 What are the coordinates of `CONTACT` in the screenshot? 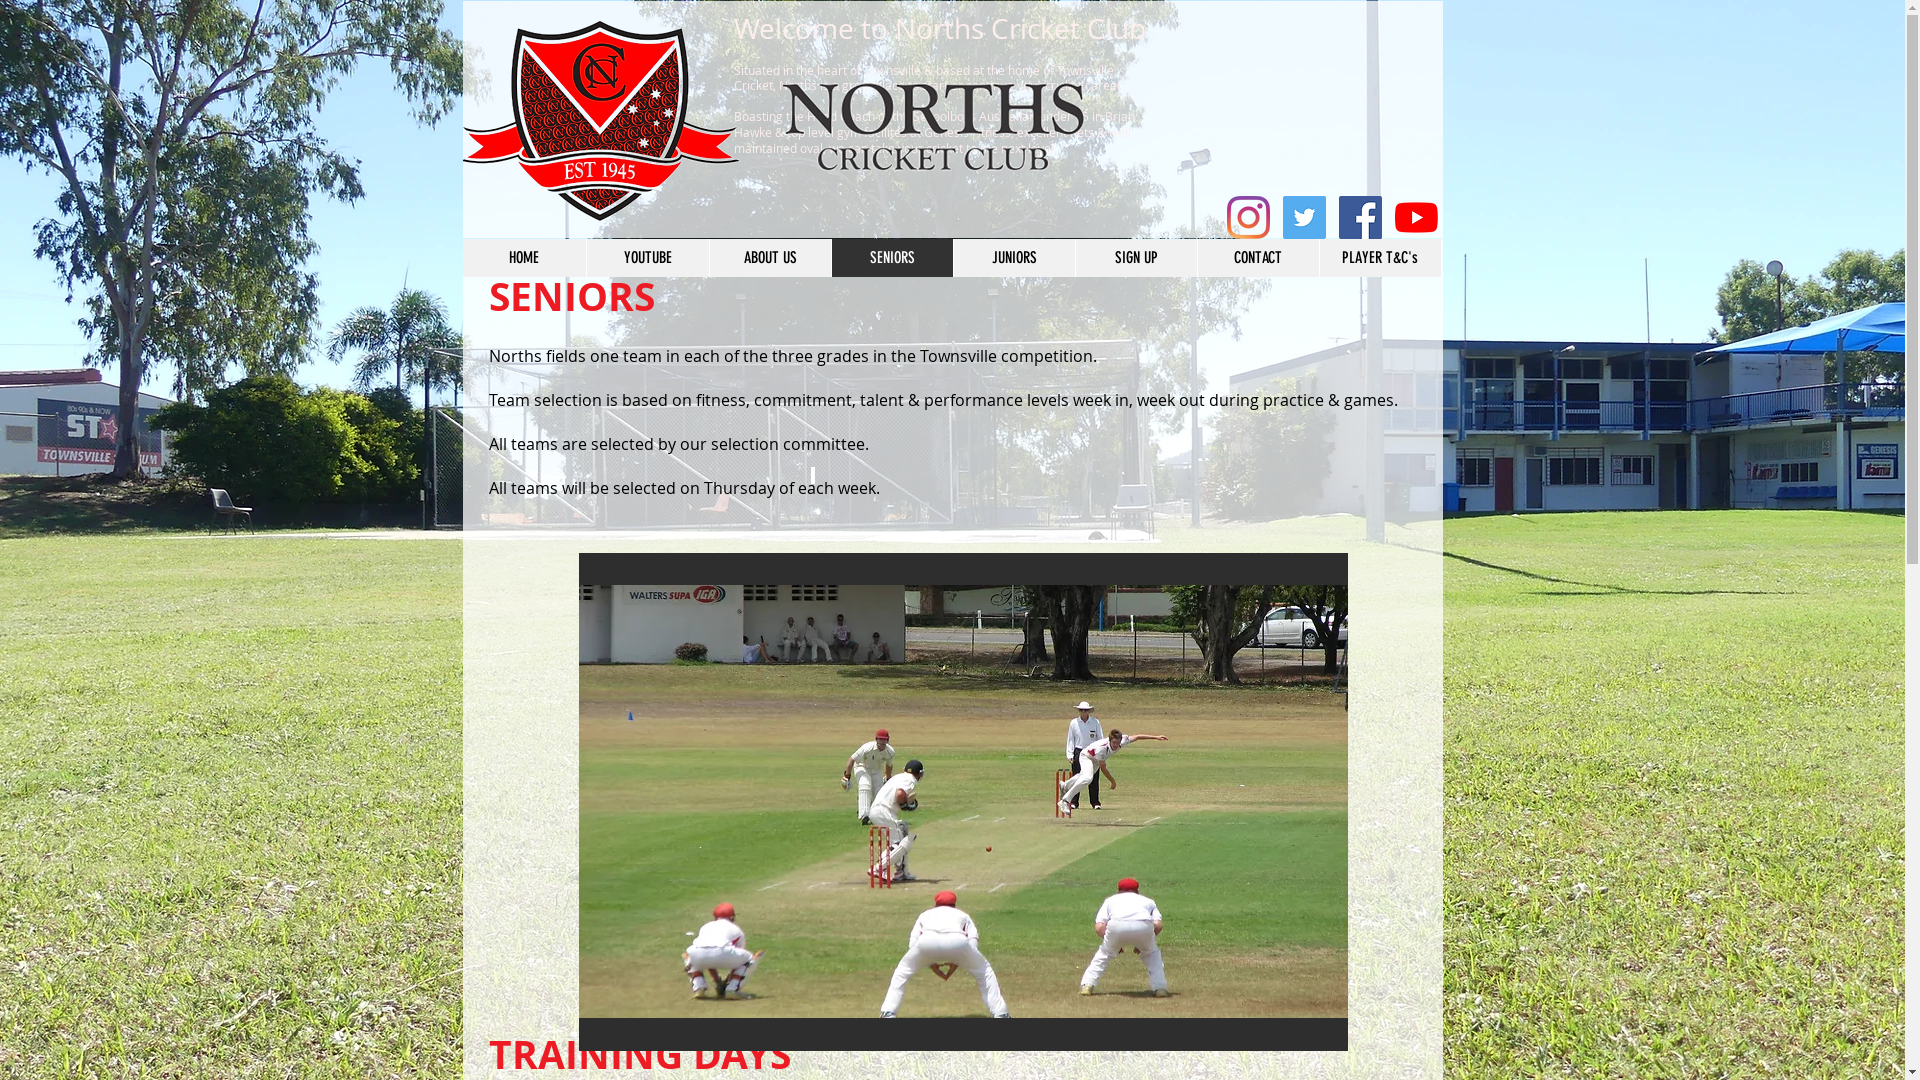 It's located at (1257, 258).